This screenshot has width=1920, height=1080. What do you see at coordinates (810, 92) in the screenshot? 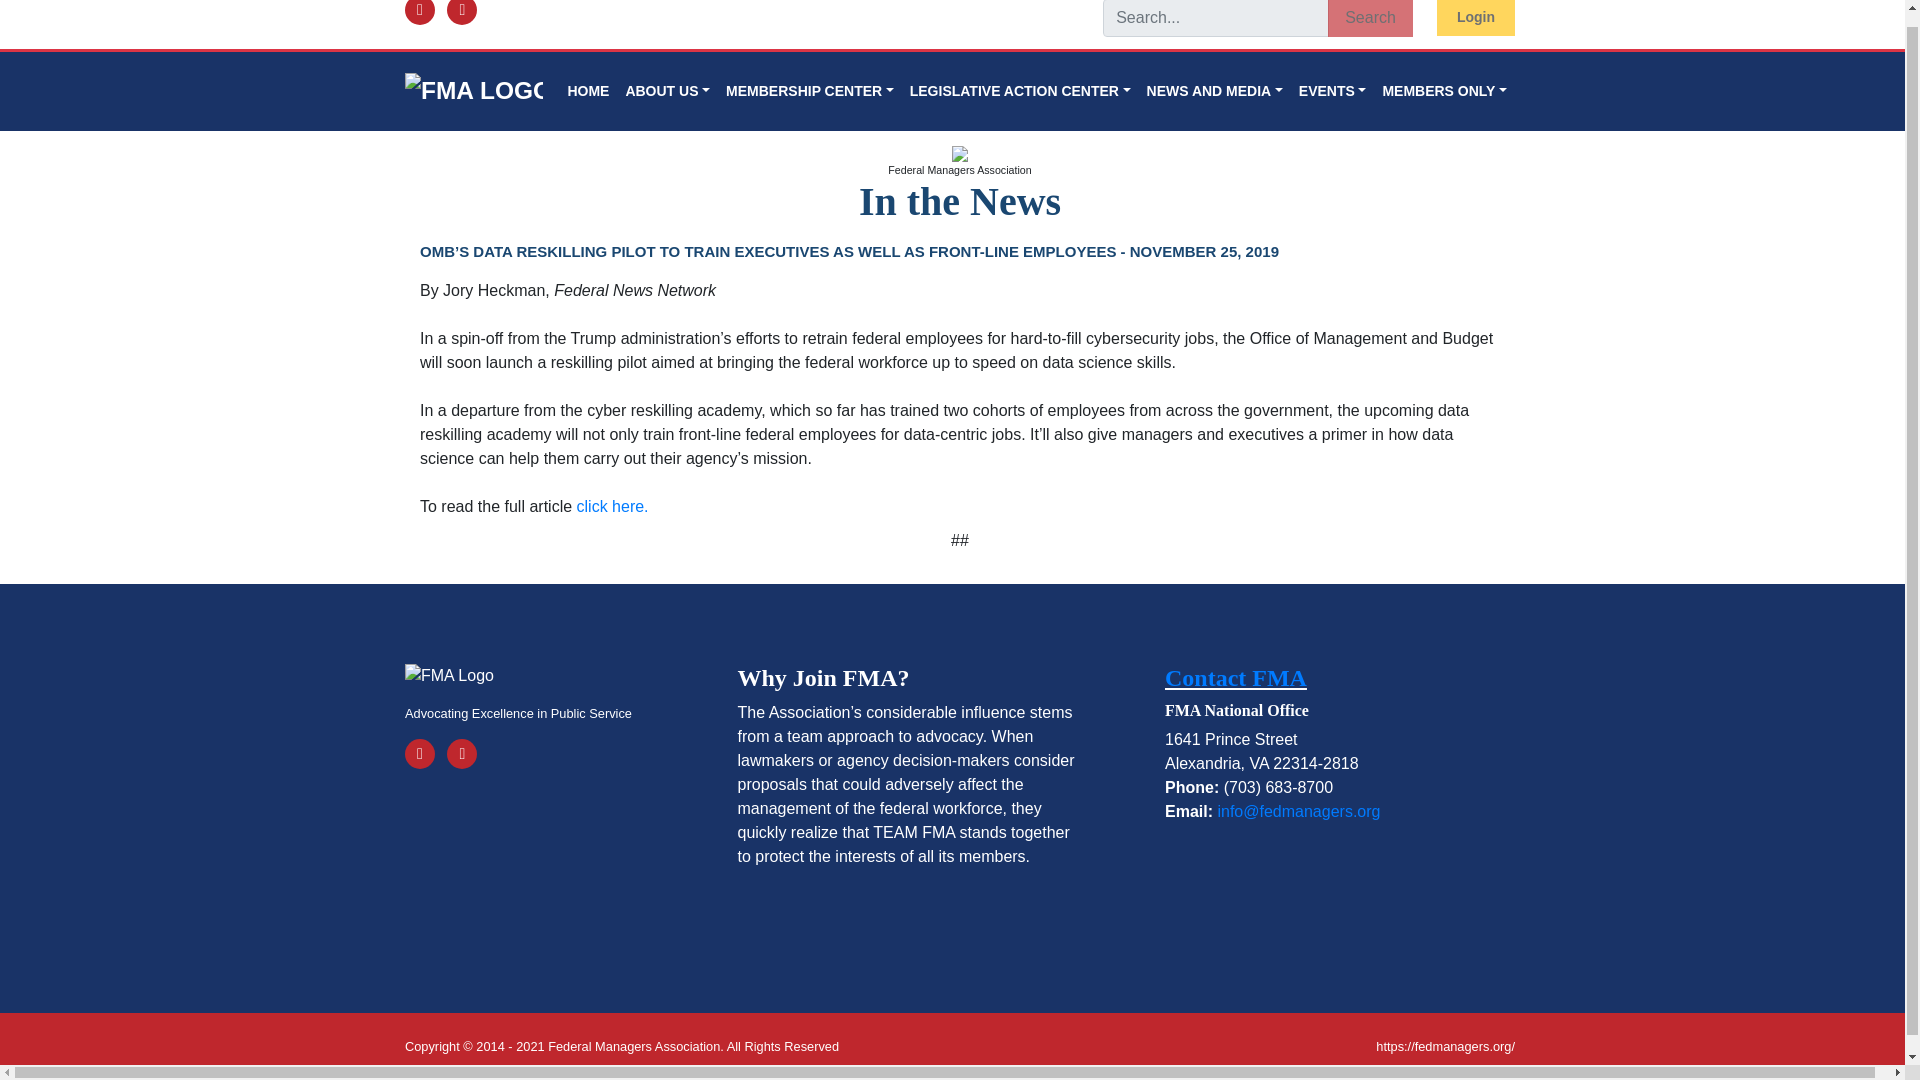
I see `MEMBERSHIP CENTER` at bounding box center [810, 92].